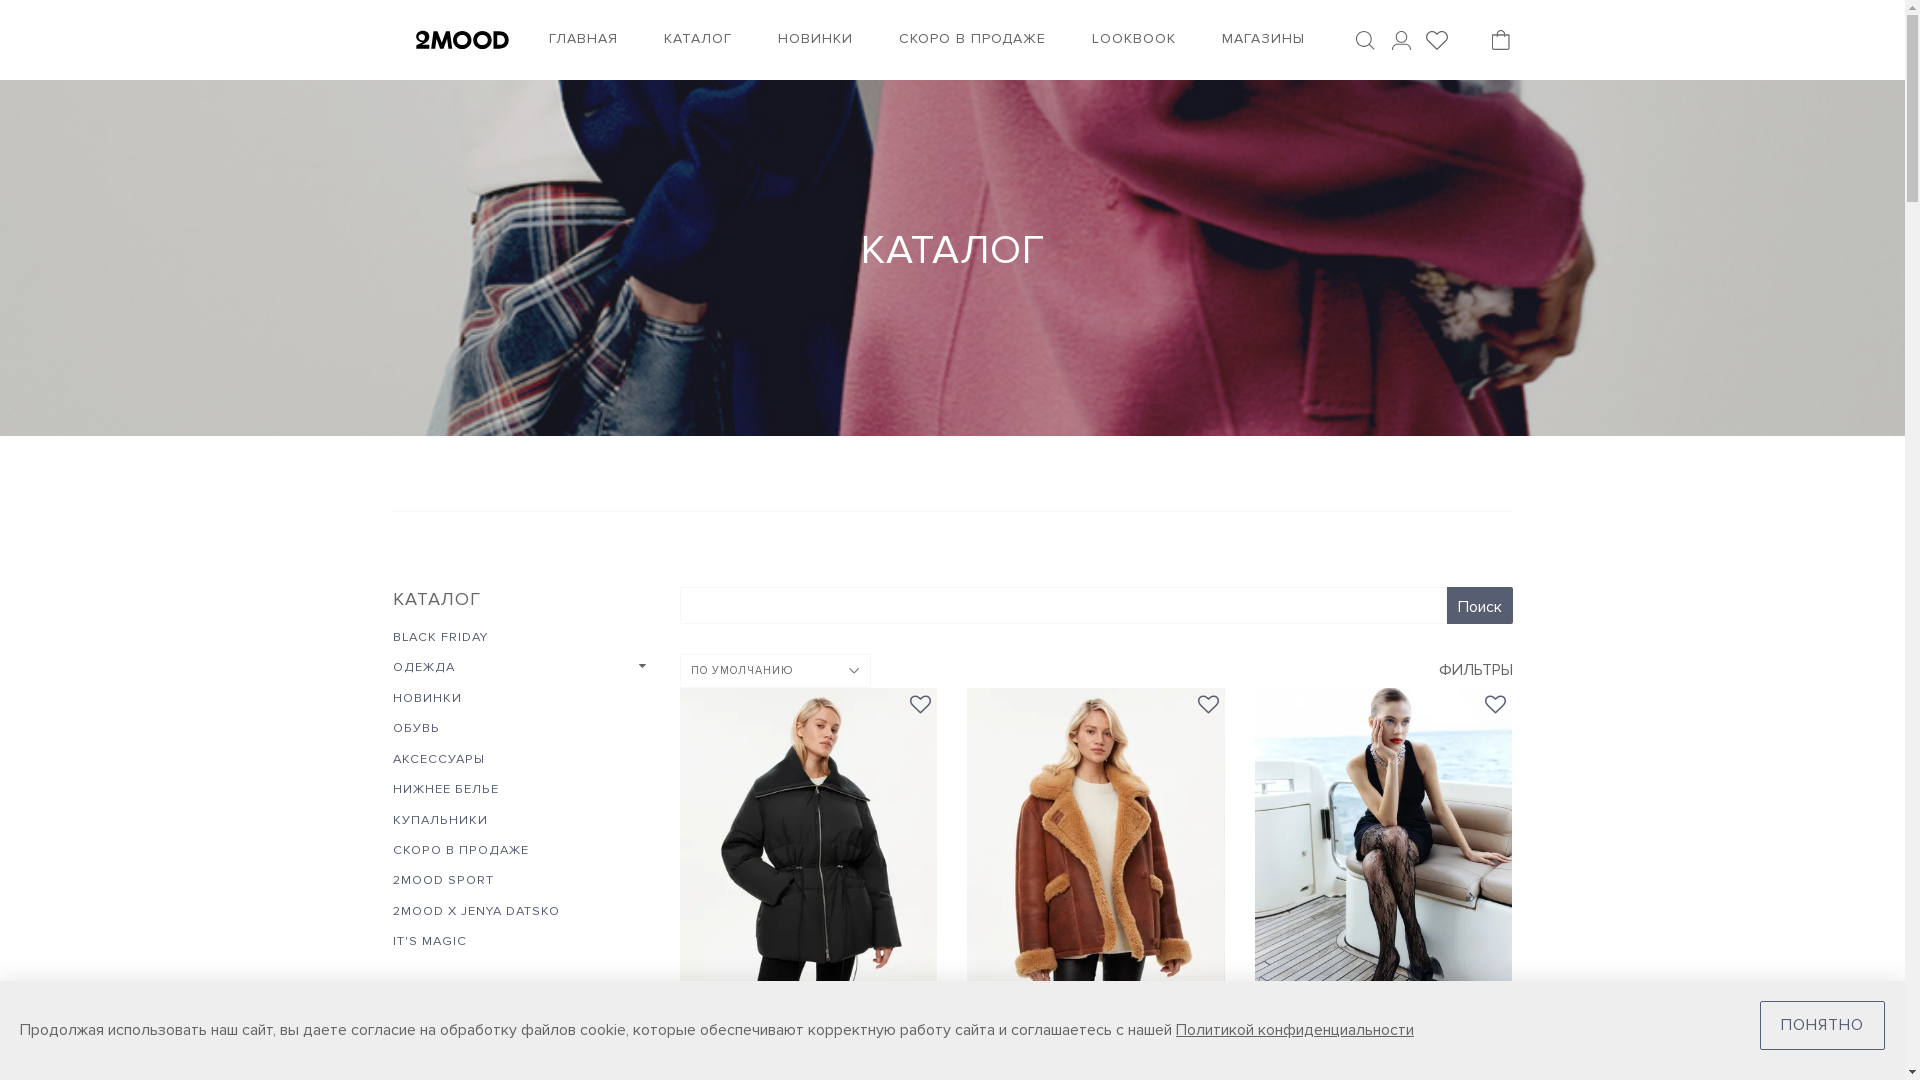 Image resolution: width=1920 pixels, height=1080 pixels. I want to click on LOOKBOOK, so click(1134, 40).